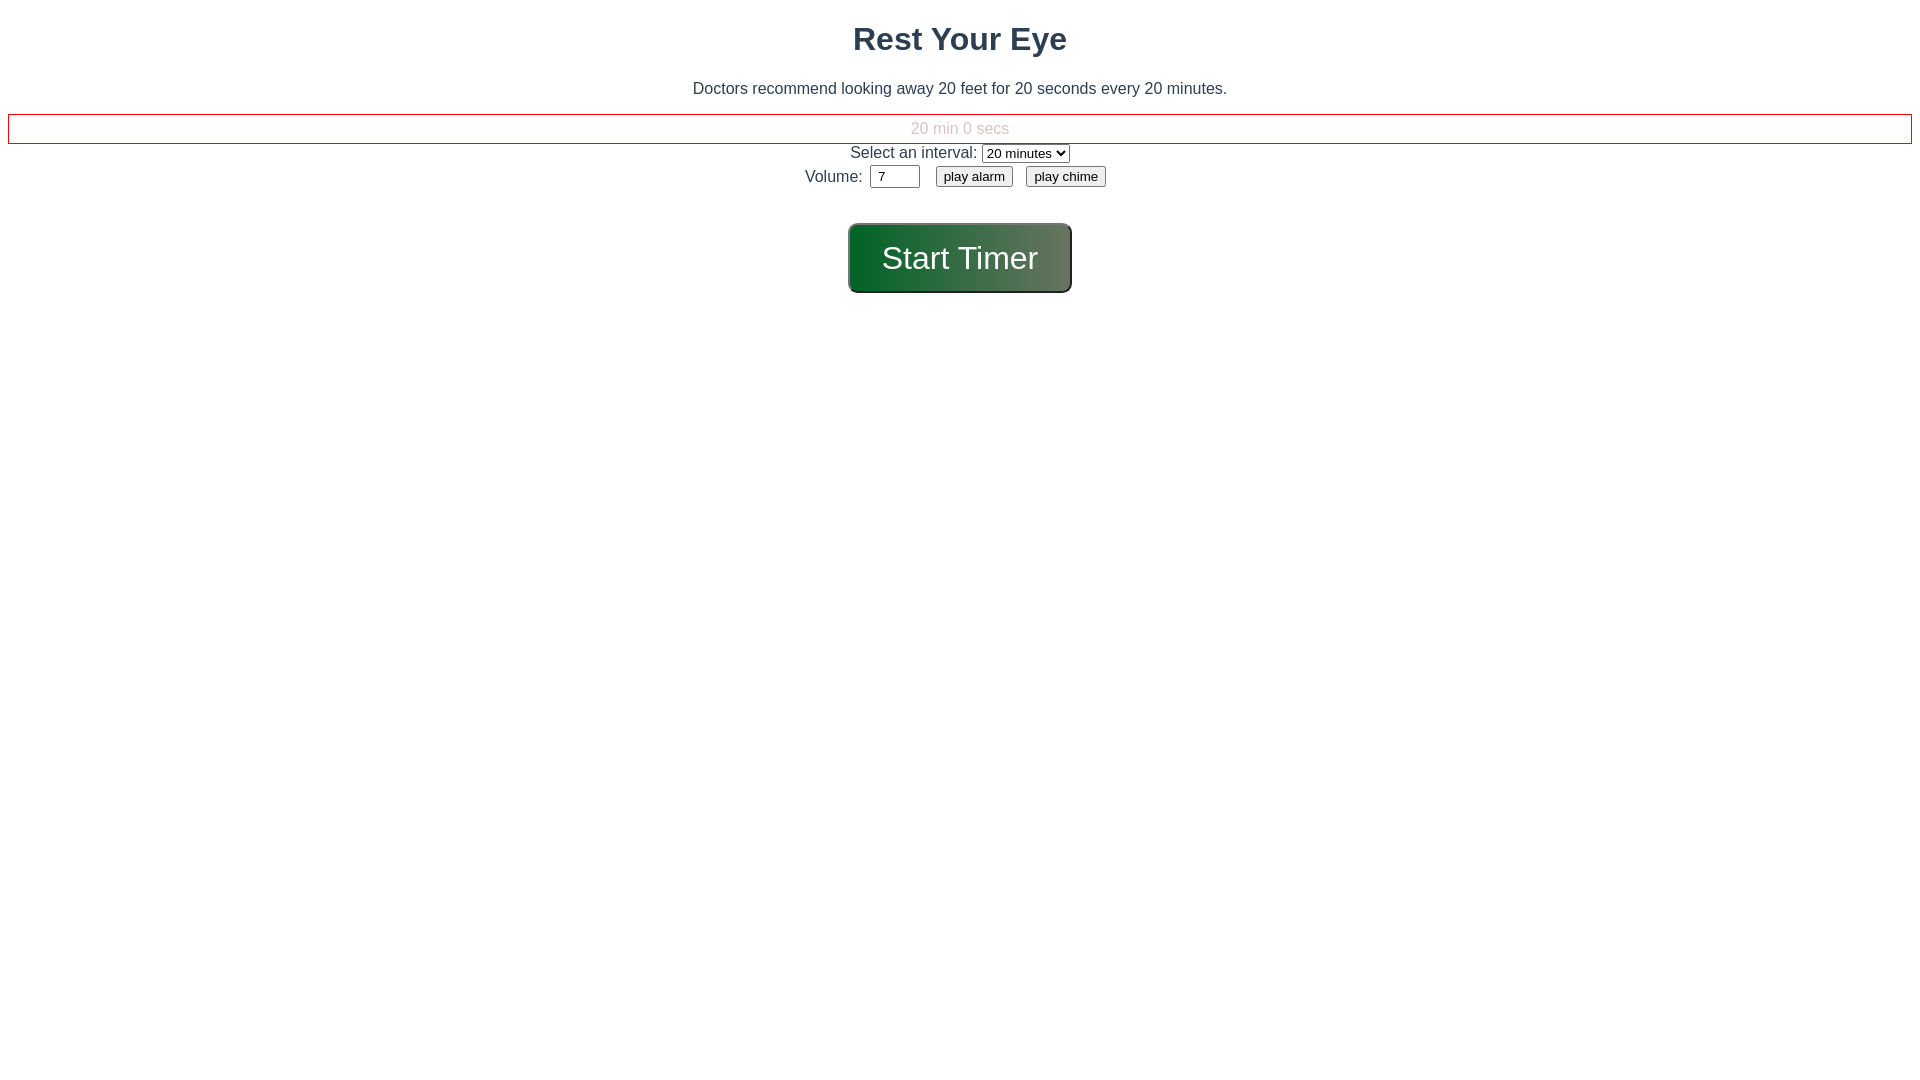 This screenshot has width=1920, height=1080. I want to click on Start Timer, so click(960, 258).